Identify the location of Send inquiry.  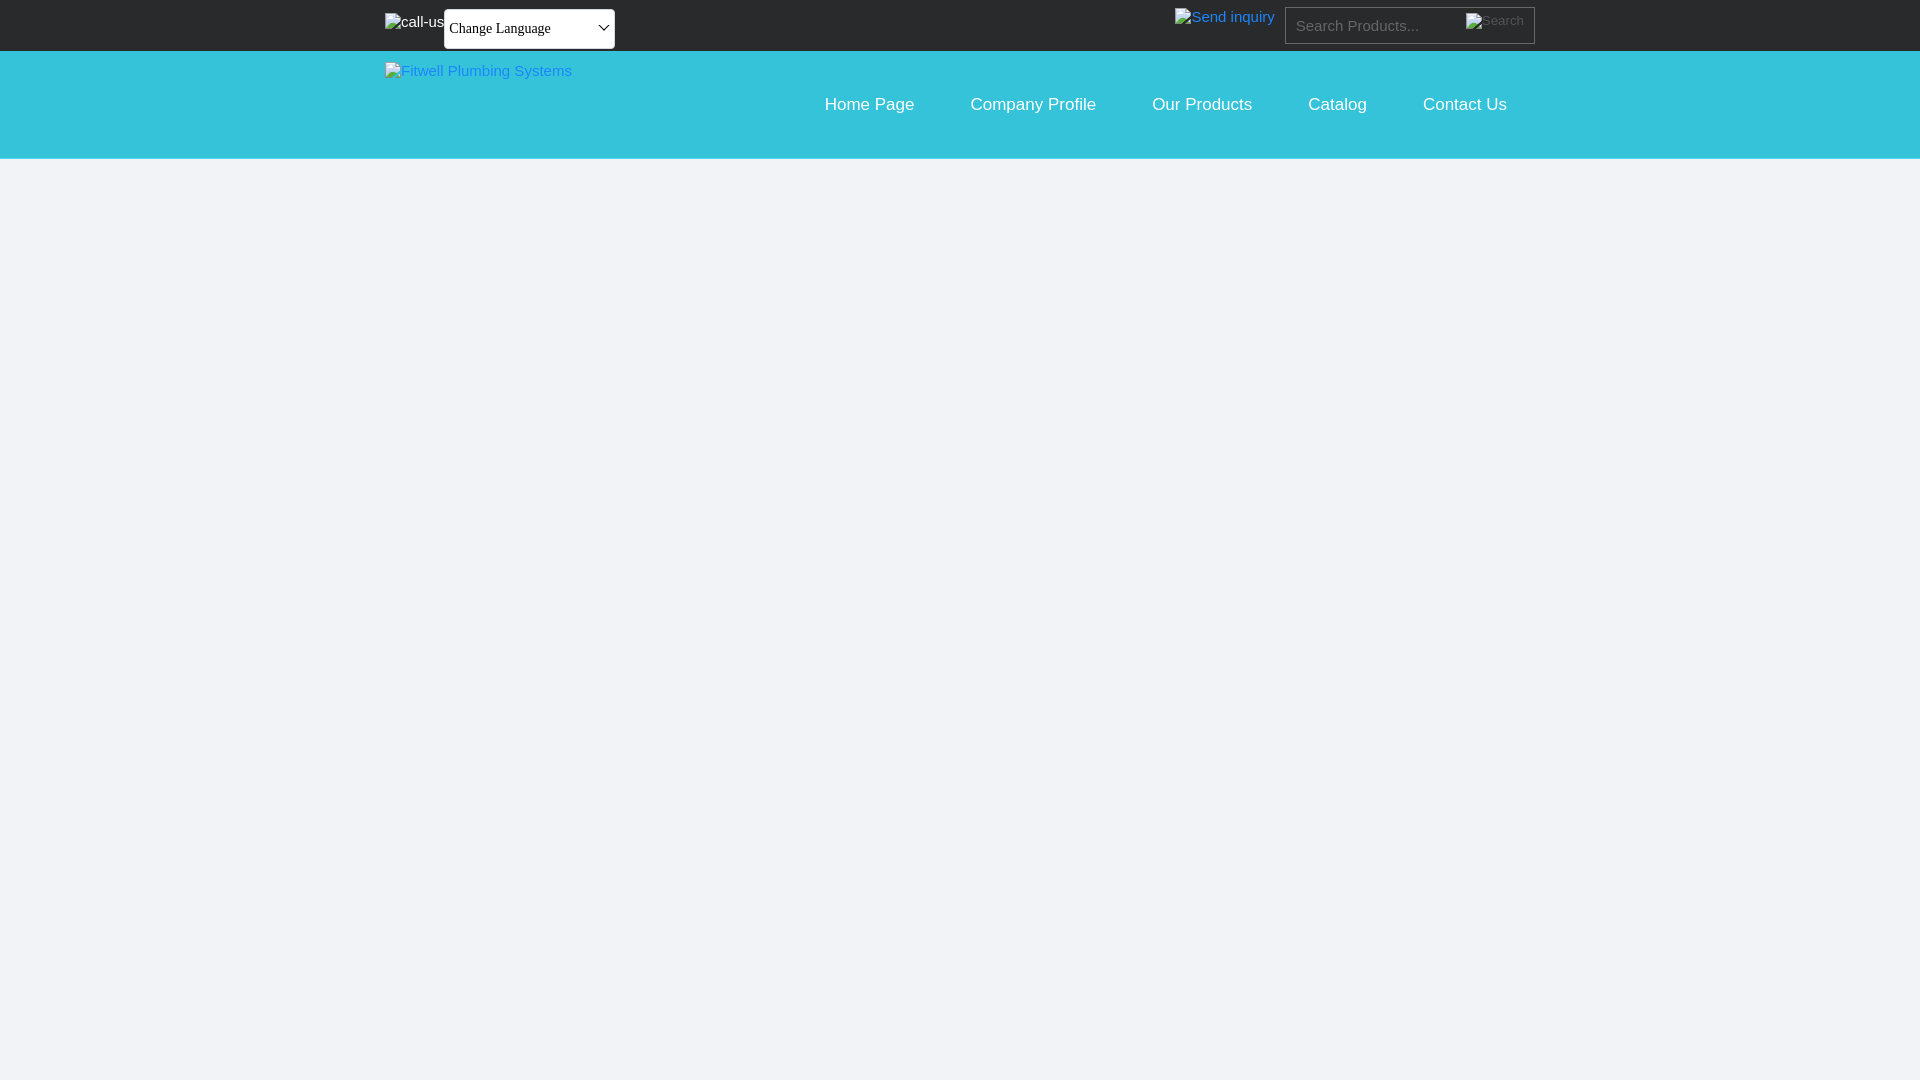
(1224, 16).